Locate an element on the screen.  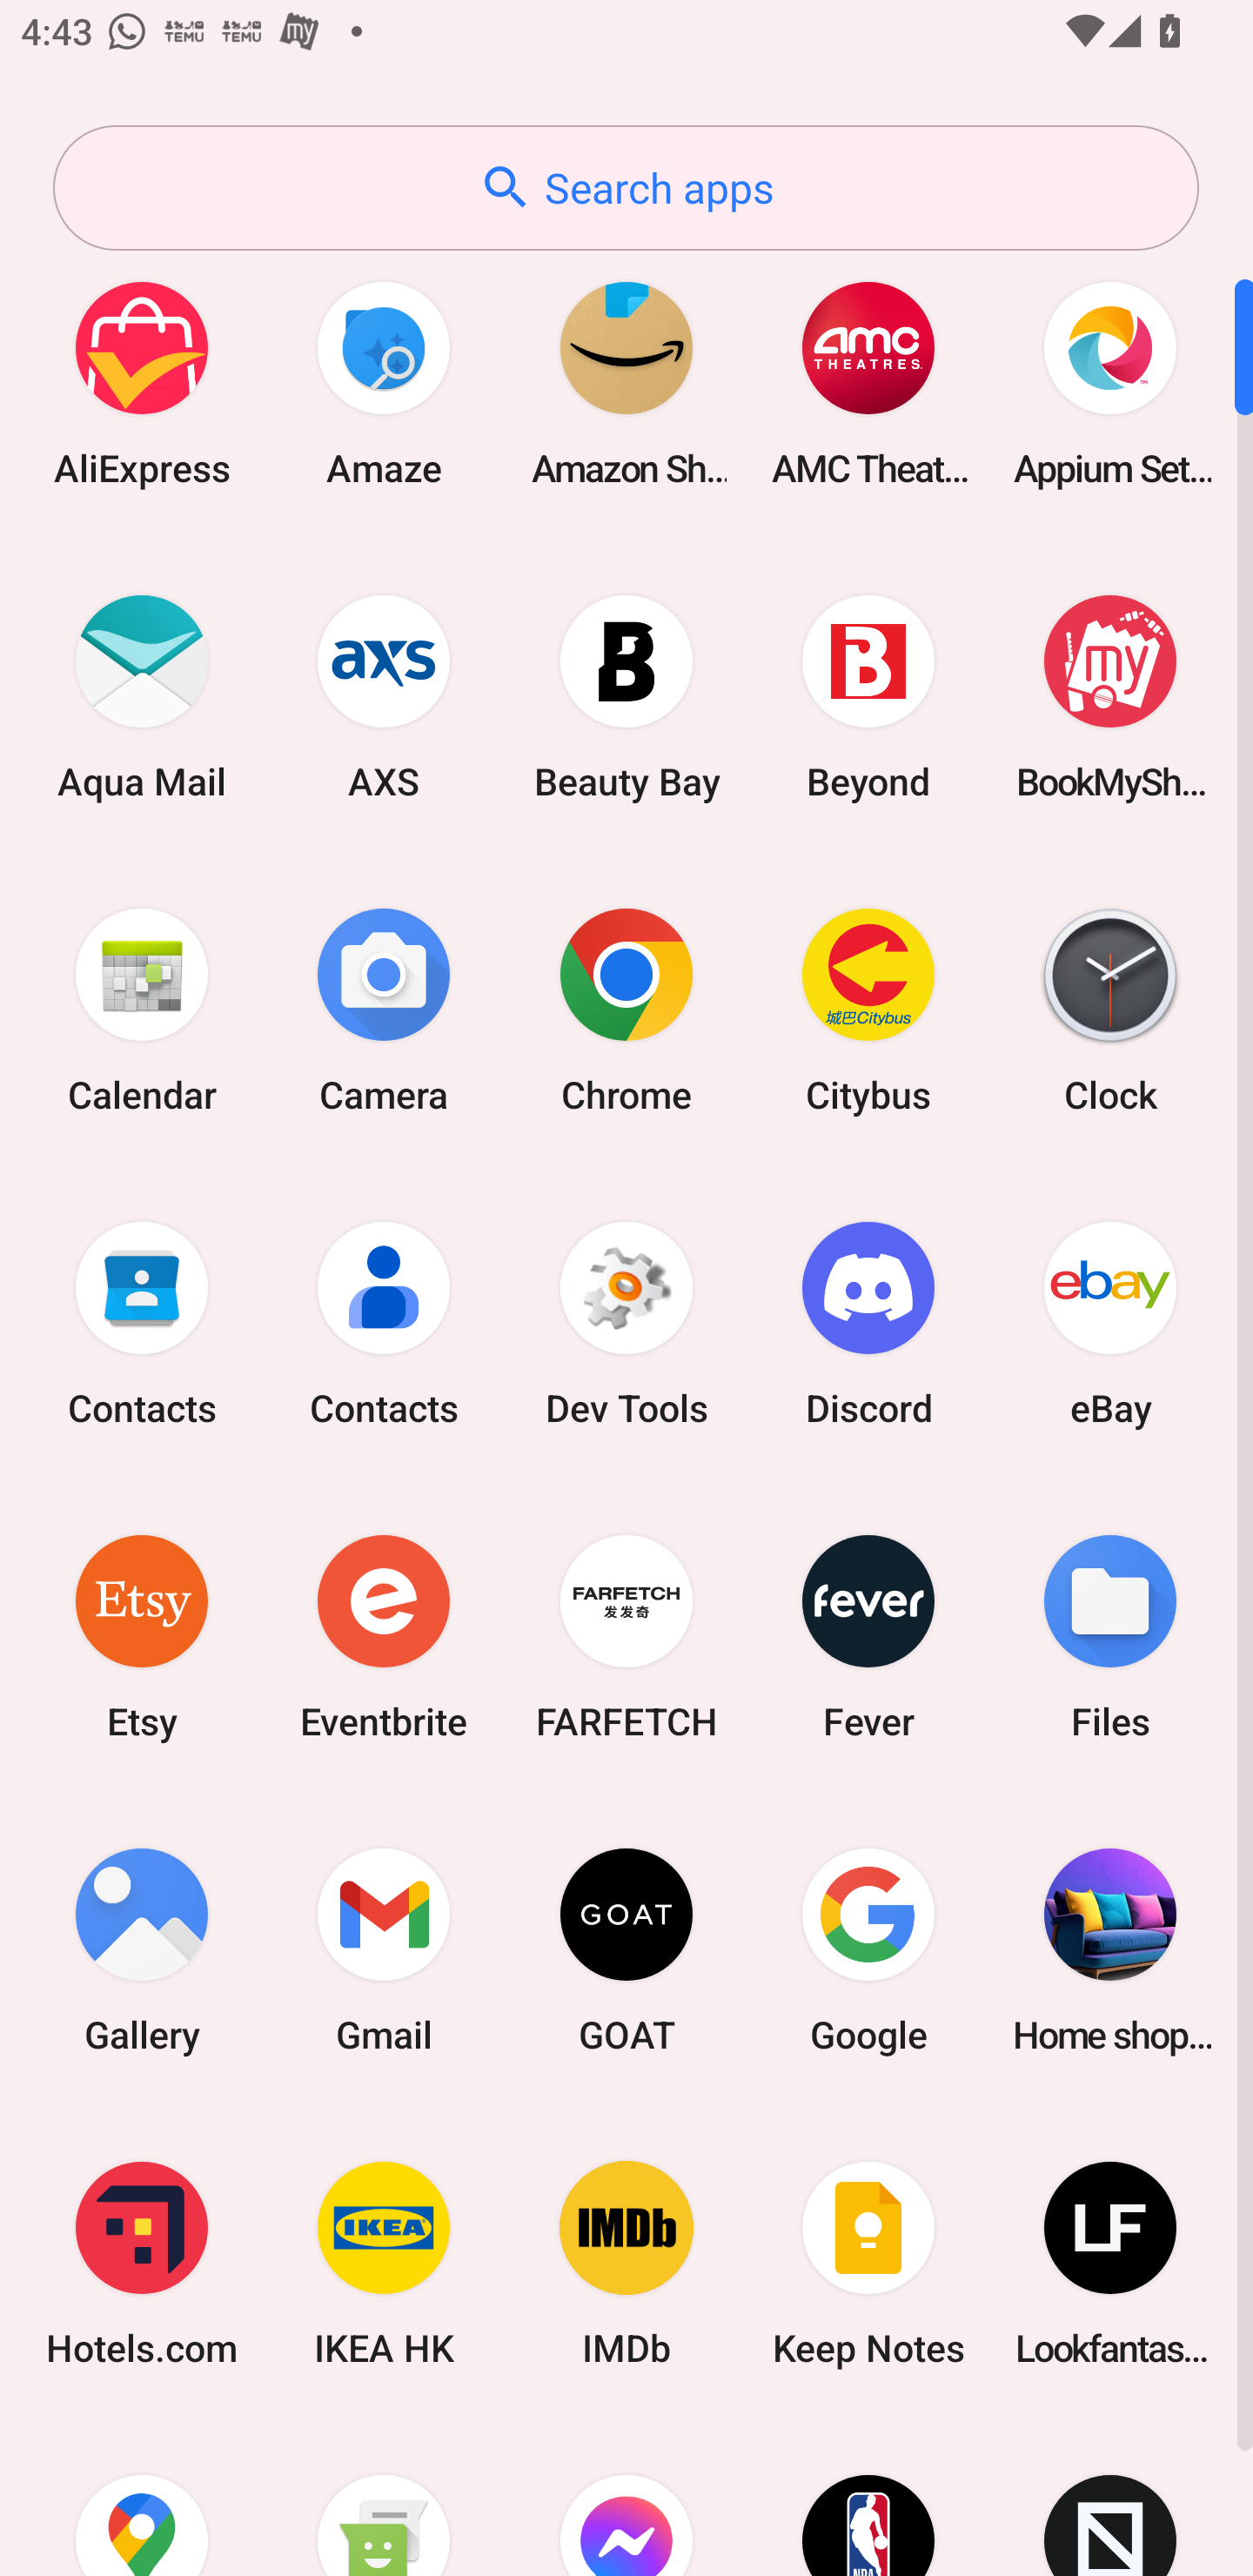
Fever is located at coordinates (868, 1636).